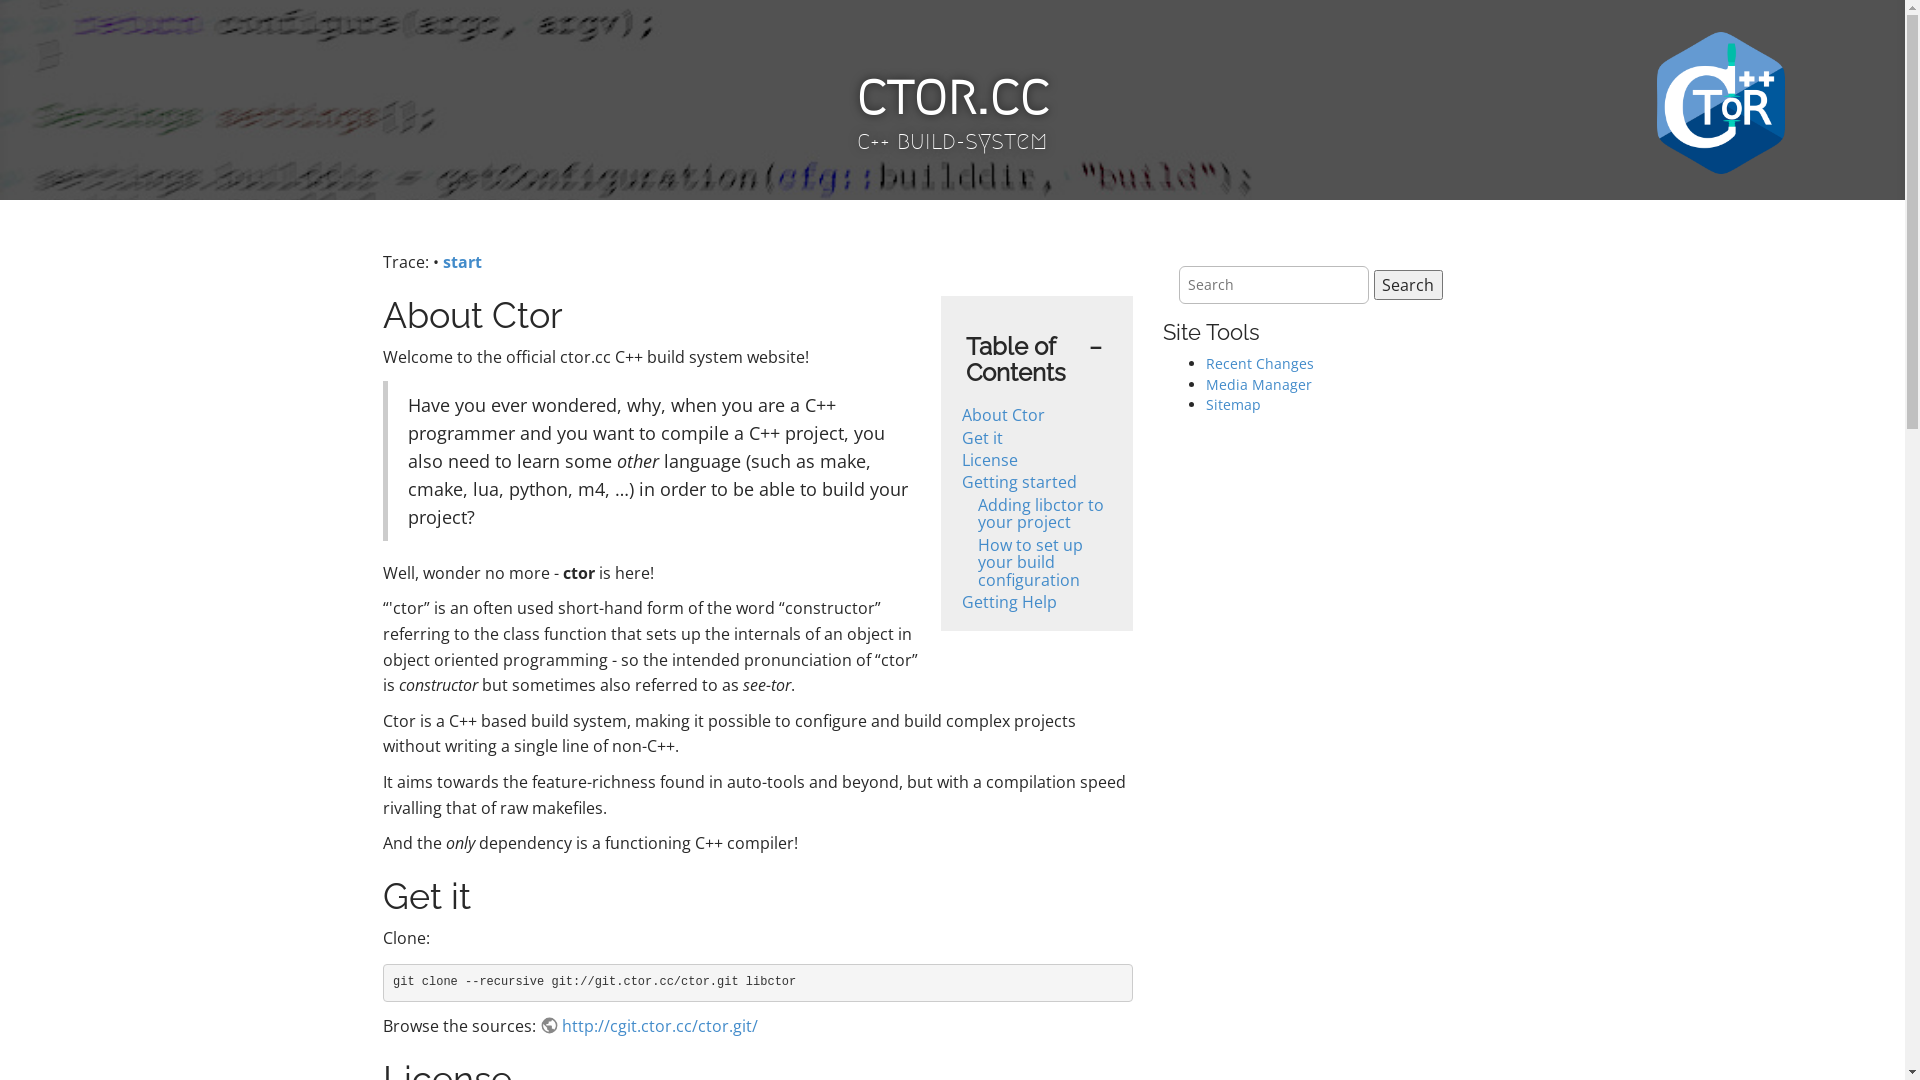 This screenshot has height=1080, width=1920. What do you see at coordinates (649, 1026) in the screenshot?
I see `http://cgit.ctor.cc/ctor.git/` at bounding box center [649, 1026].